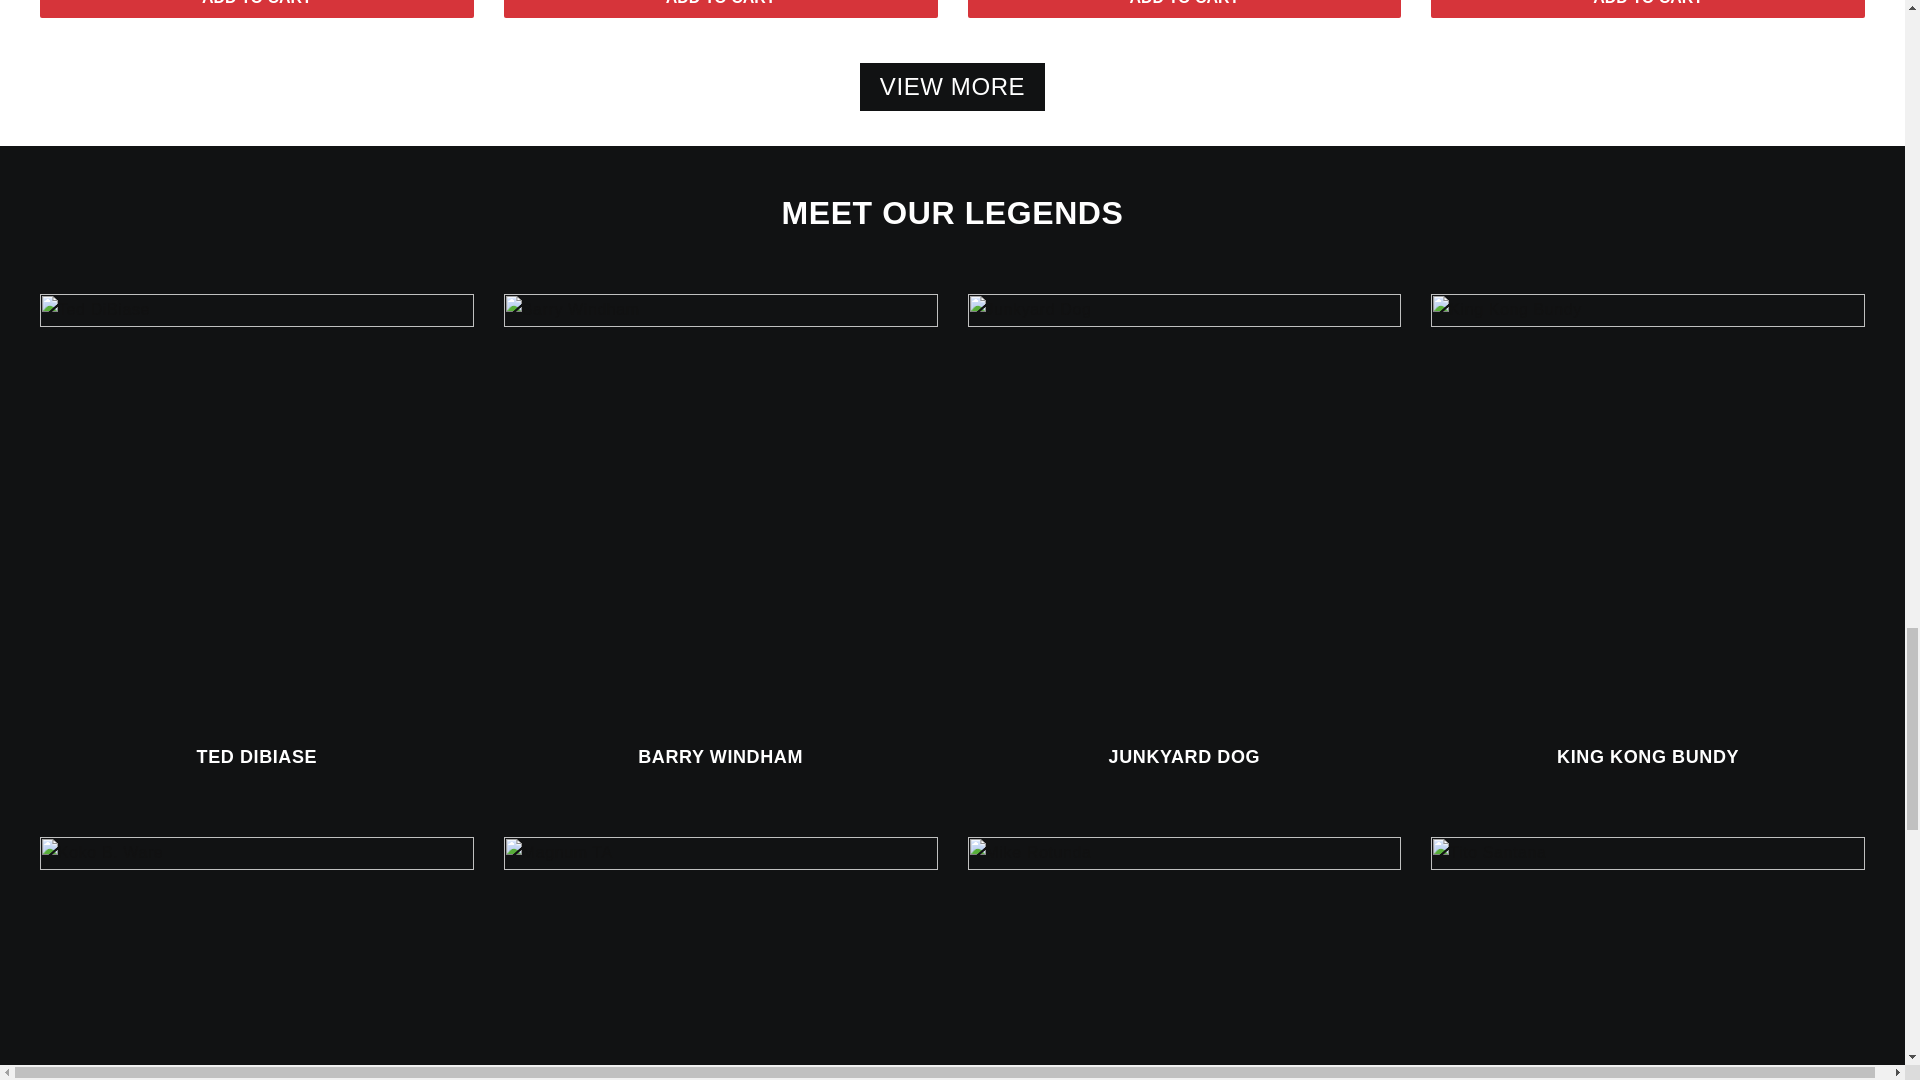 The image size is (1920, 1080). What do you see at coordinates (257, 958) in the screenshot?
I see `Koko B. Ware` at bounding box center [257, 958].